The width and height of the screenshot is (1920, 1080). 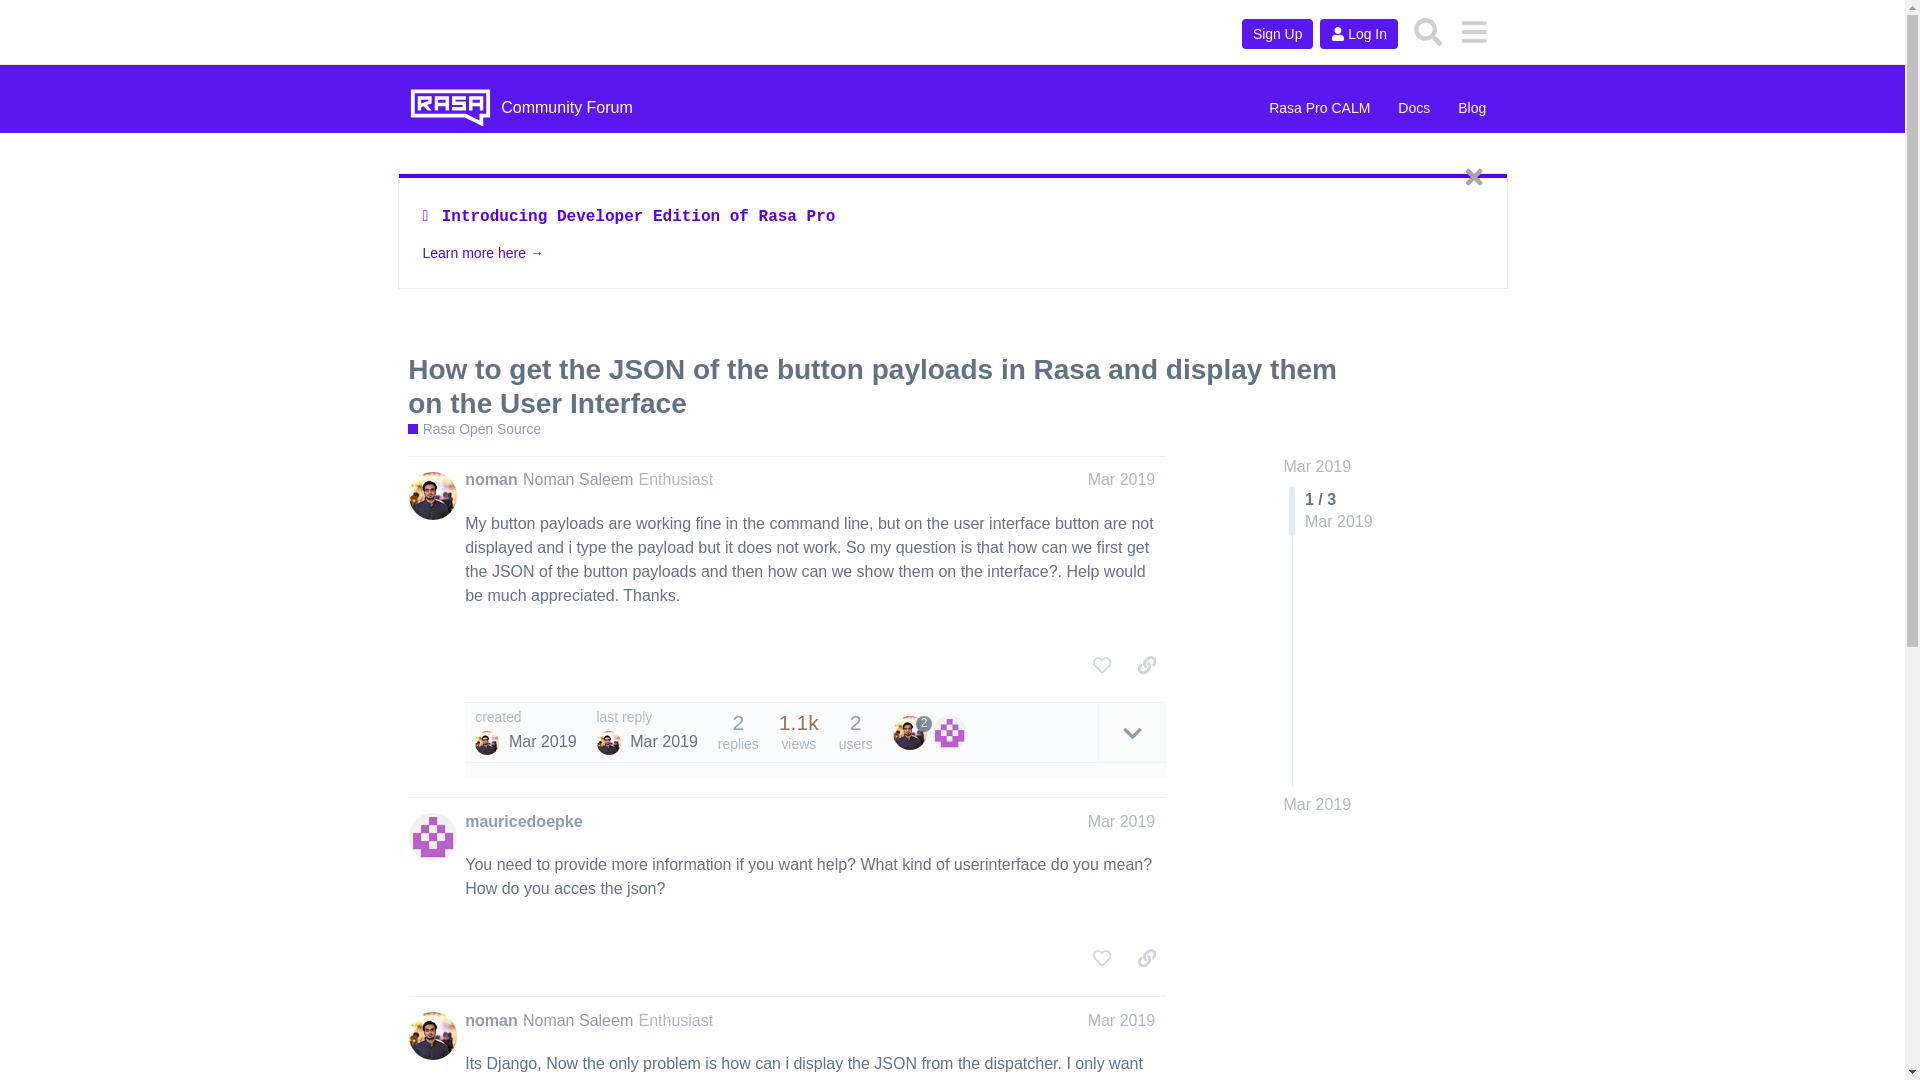 What do you see at coordinates (578, 479) in the screenshot?
I see `Noman Saleem` at bounding box center [578, 479].